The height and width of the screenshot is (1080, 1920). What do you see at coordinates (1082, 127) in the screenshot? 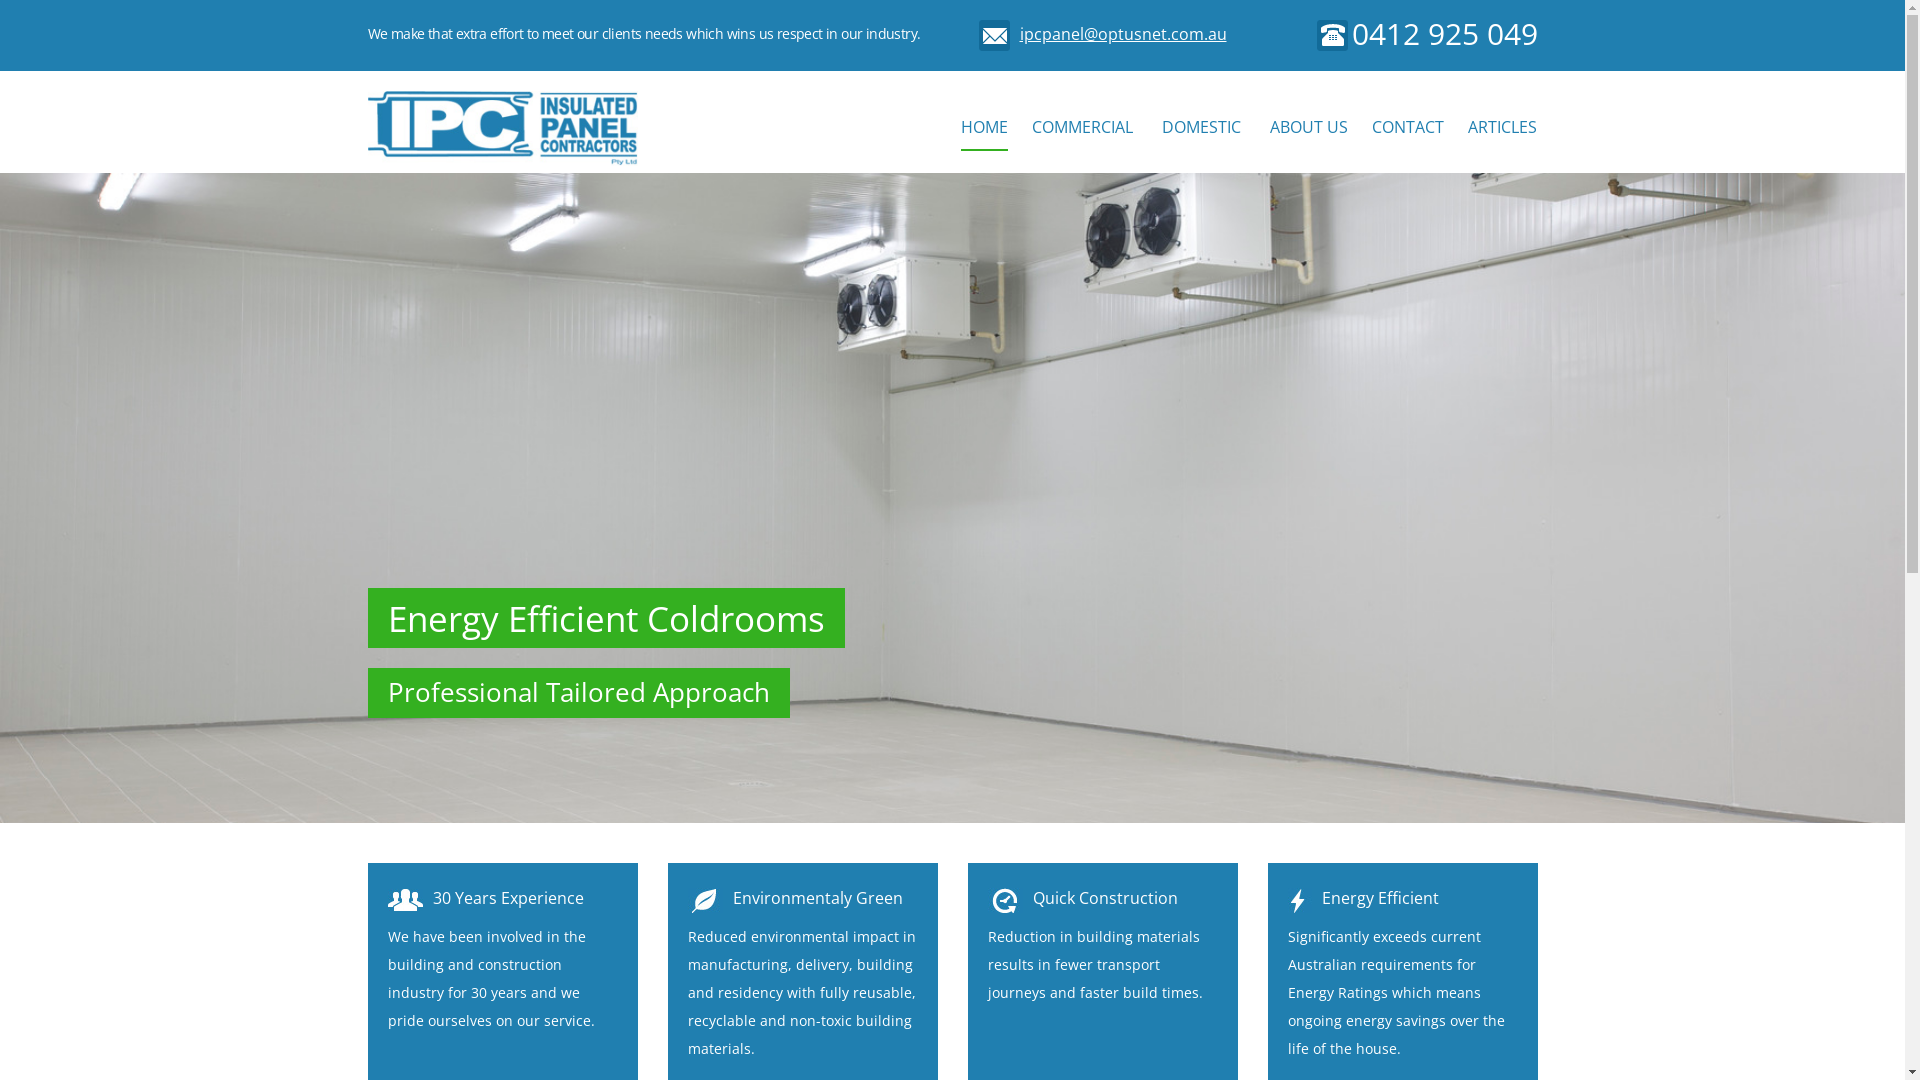
I see `COMMERCIAL` at bounding box center [1082, 127].